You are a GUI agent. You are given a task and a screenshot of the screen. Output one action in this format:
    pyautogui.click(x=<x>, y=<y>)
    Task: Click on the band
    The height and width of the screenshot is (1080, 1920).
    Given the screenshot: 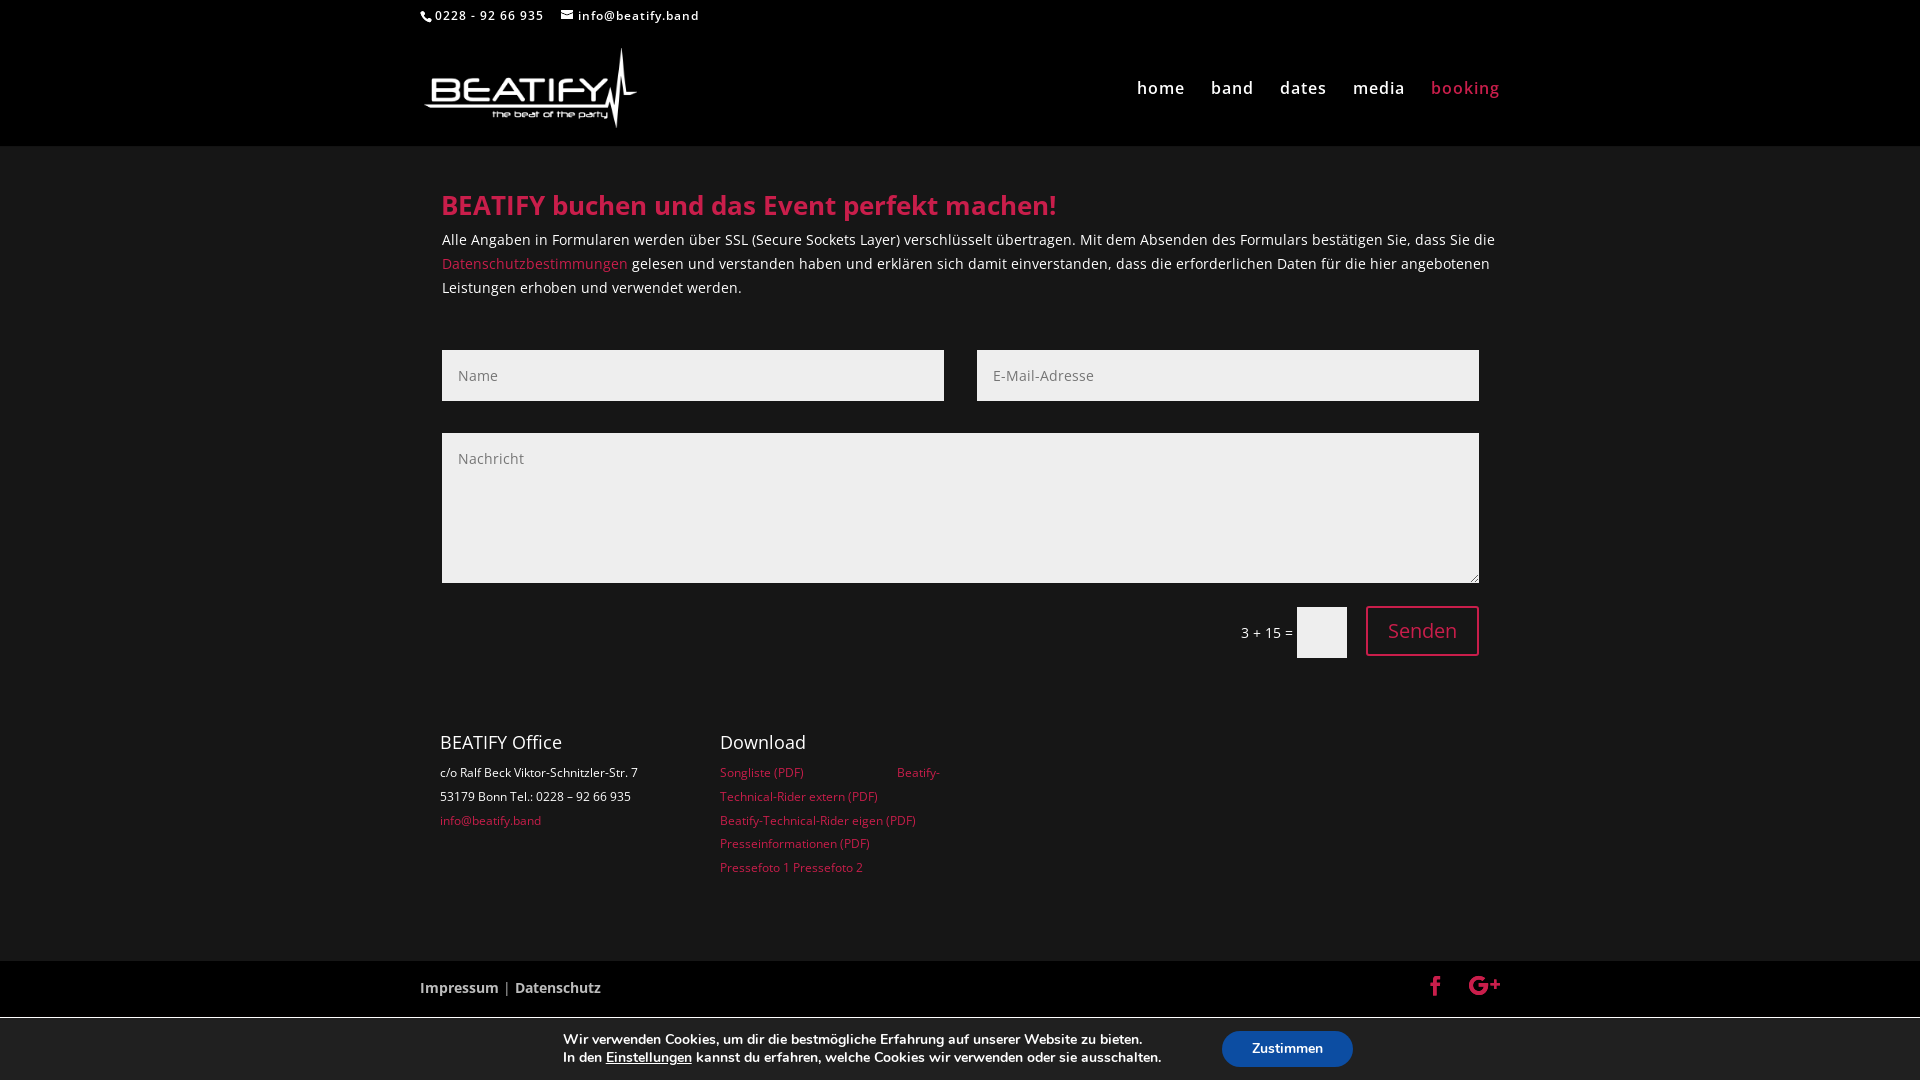 What is the action you would take?
    pyautogui.click(x=1232, y=104)
    